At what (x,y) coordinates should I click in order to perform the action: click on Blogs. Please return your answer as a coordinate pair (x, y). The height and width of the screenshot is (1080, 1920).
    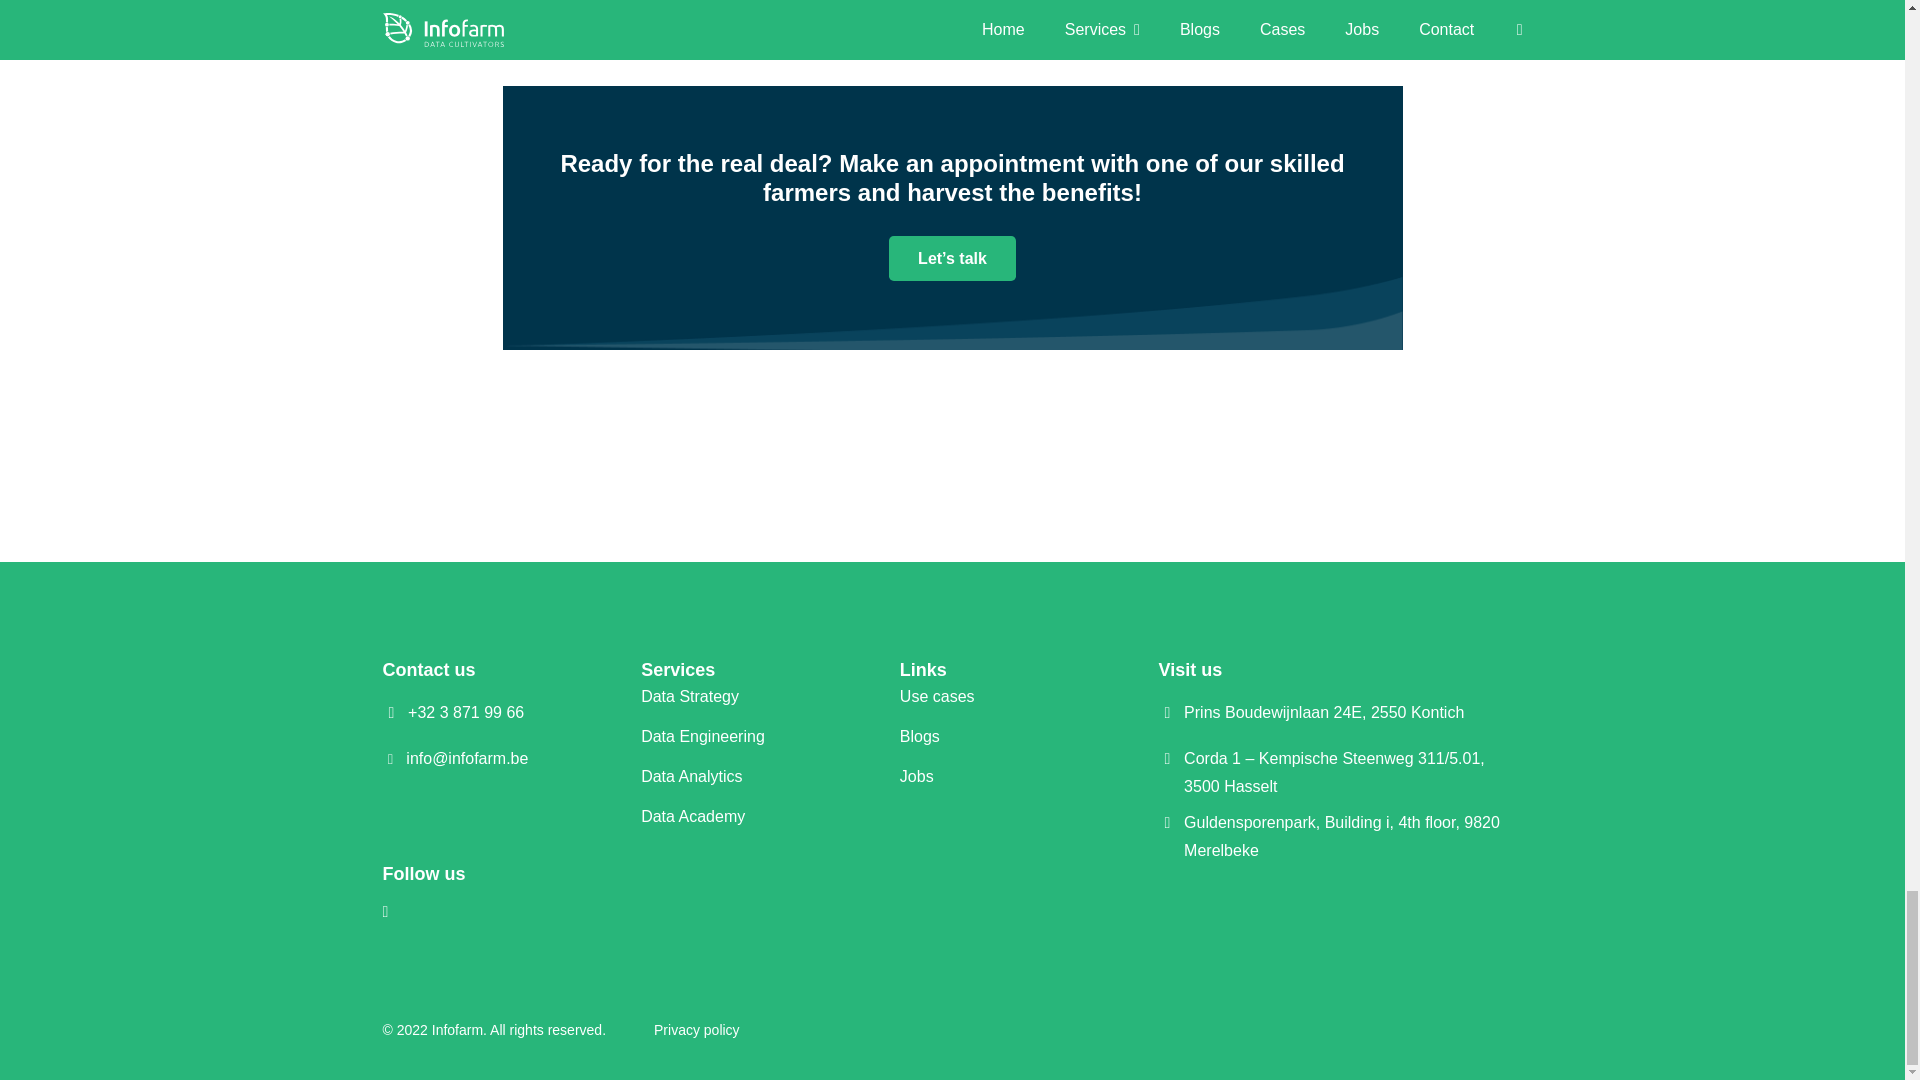
    Looking at the image, I should click on (920, 736).